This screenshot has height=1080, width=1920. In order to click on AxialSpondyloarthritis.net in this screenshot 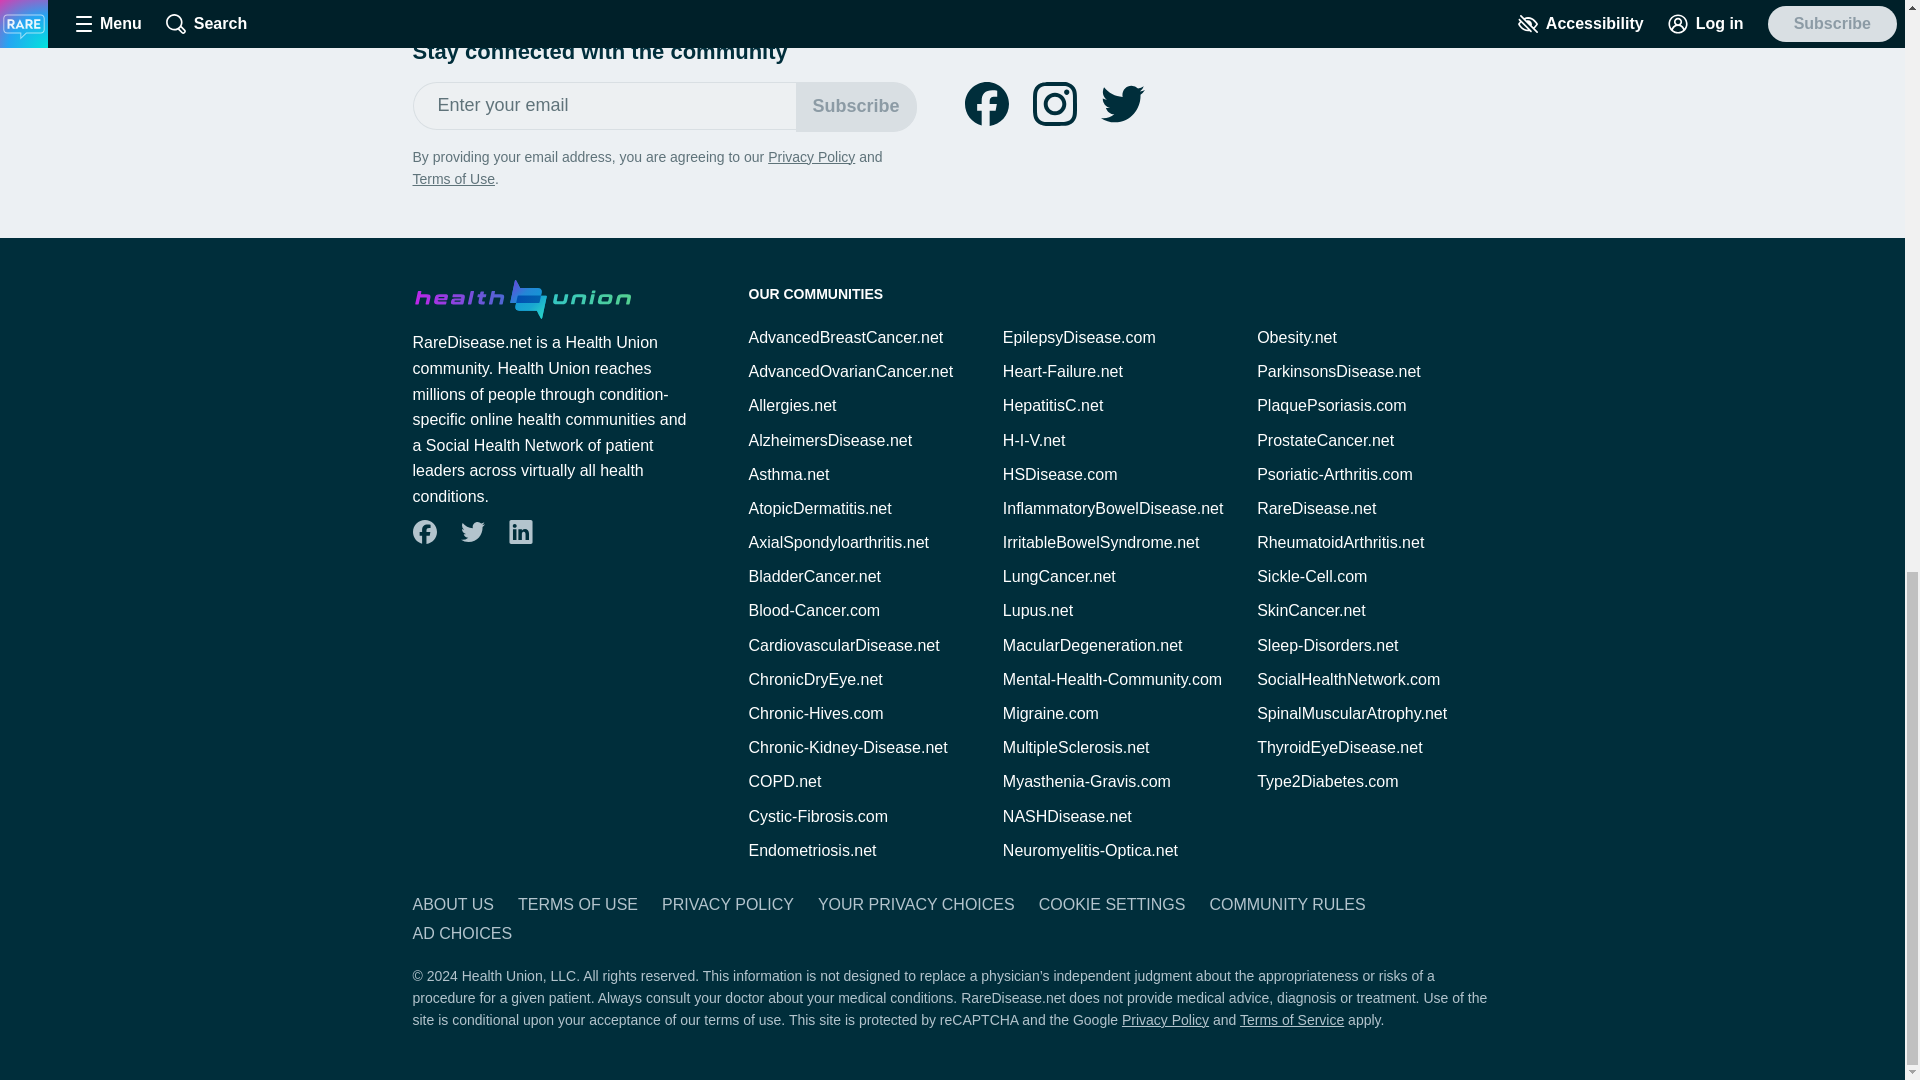, I will do `click(838, 542)`.